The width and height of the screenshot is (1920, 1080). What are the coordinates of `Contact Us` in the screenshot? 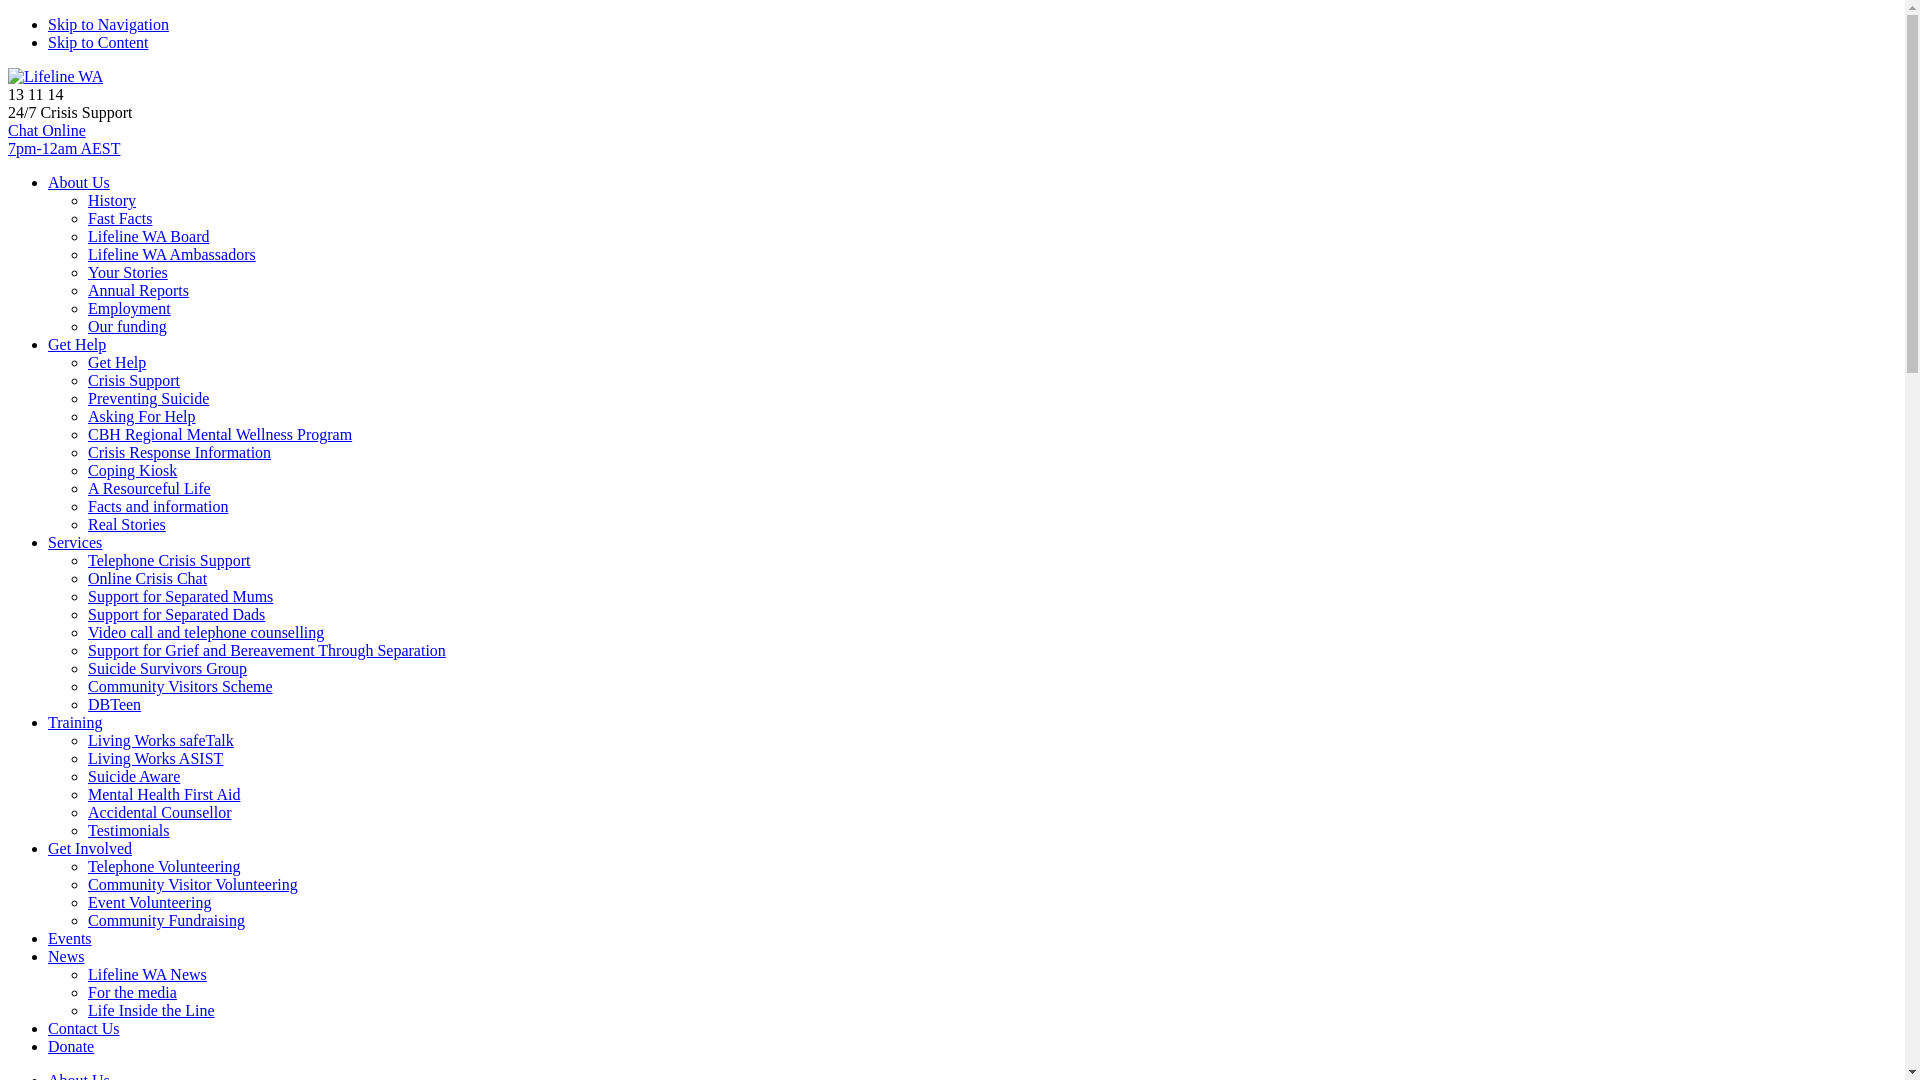 It's located at (84, 1028).